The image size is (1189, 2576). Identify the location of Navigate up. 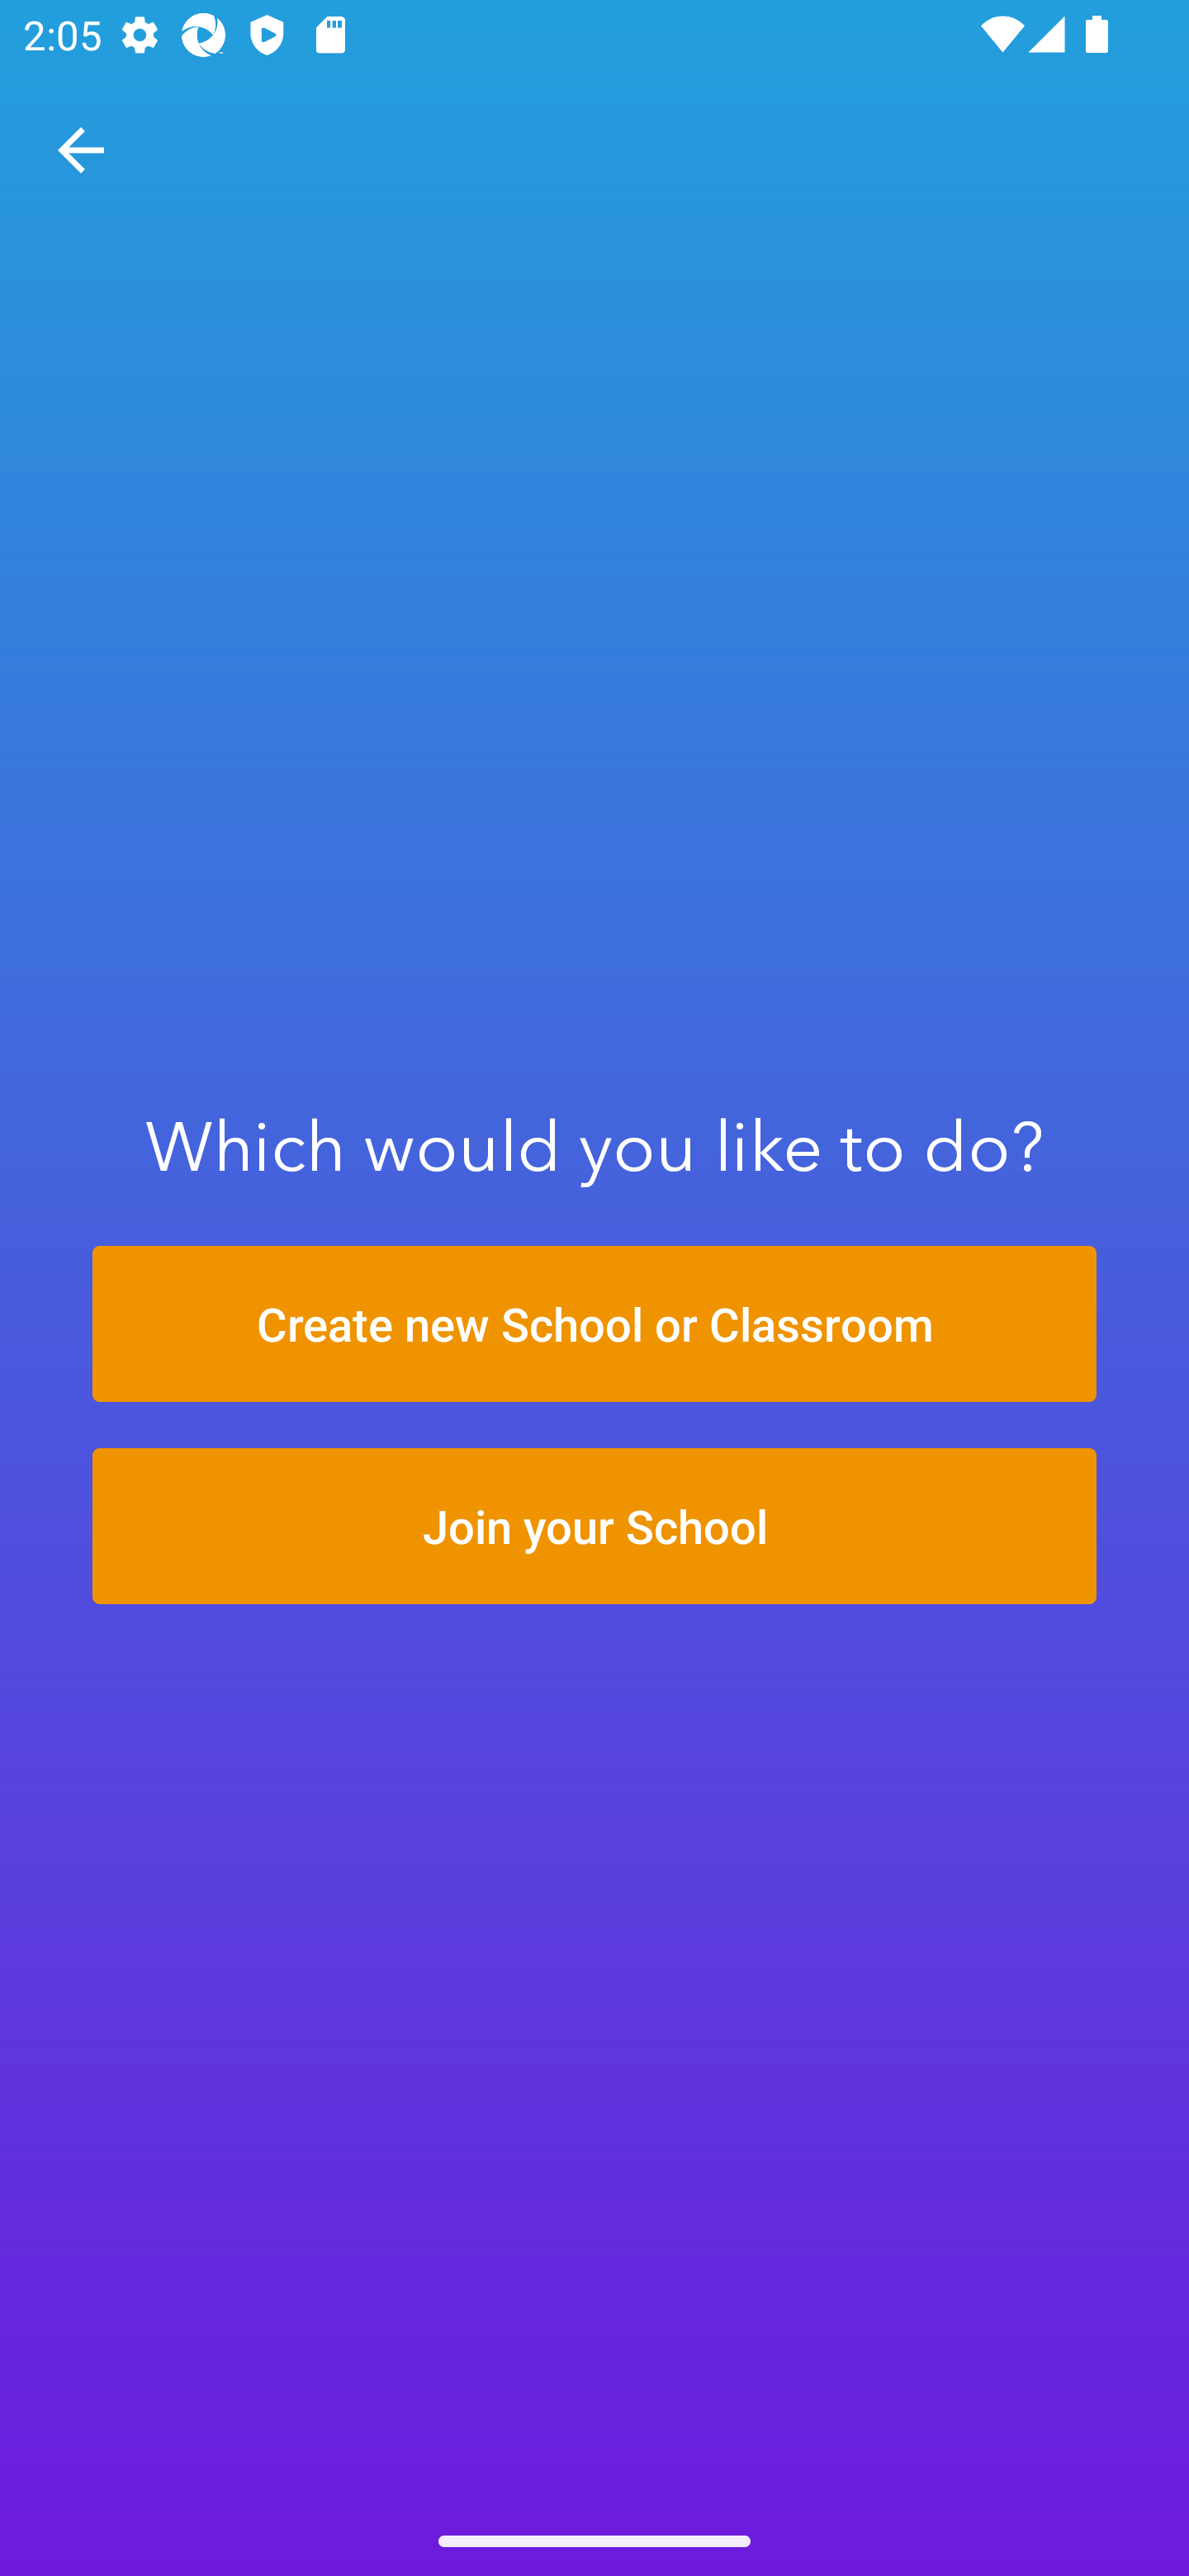
(81, 150).